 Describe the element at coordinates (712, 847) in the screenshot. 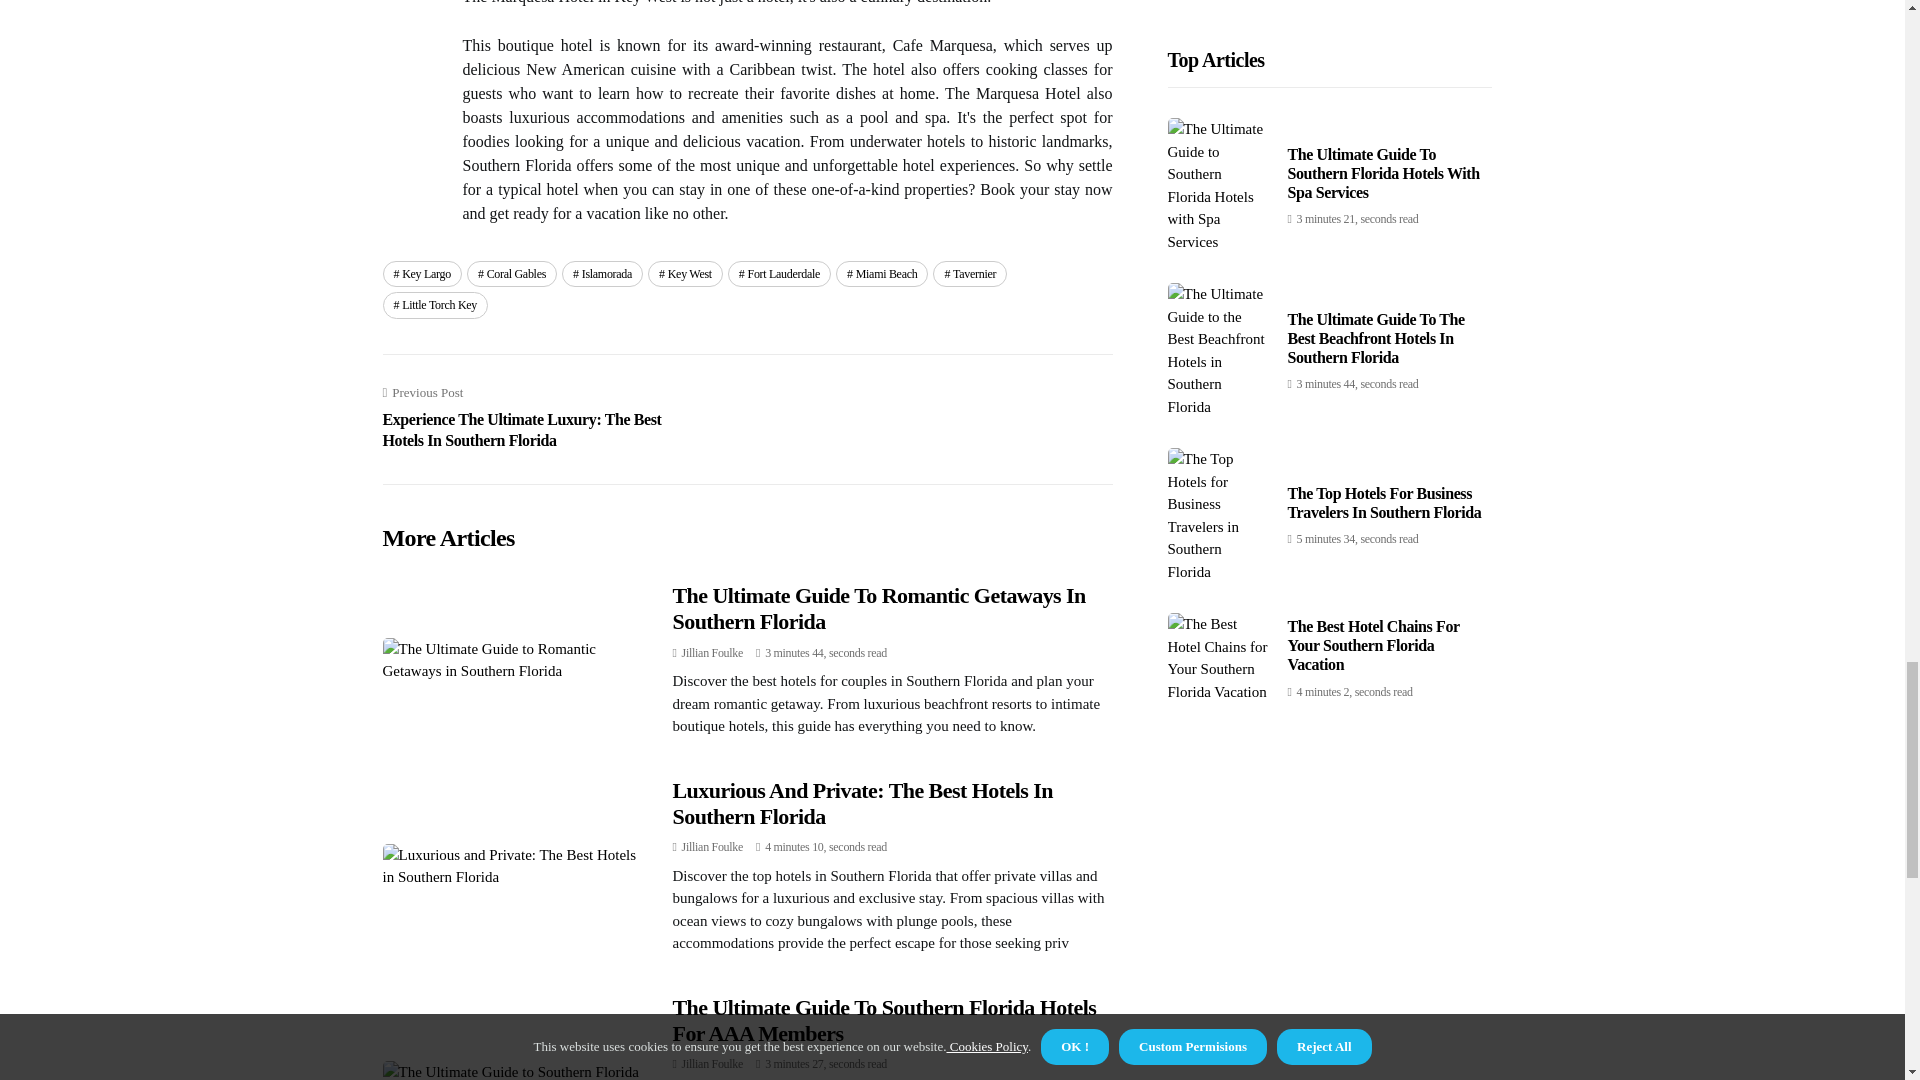

I see `Jillian Foulke` at that location.